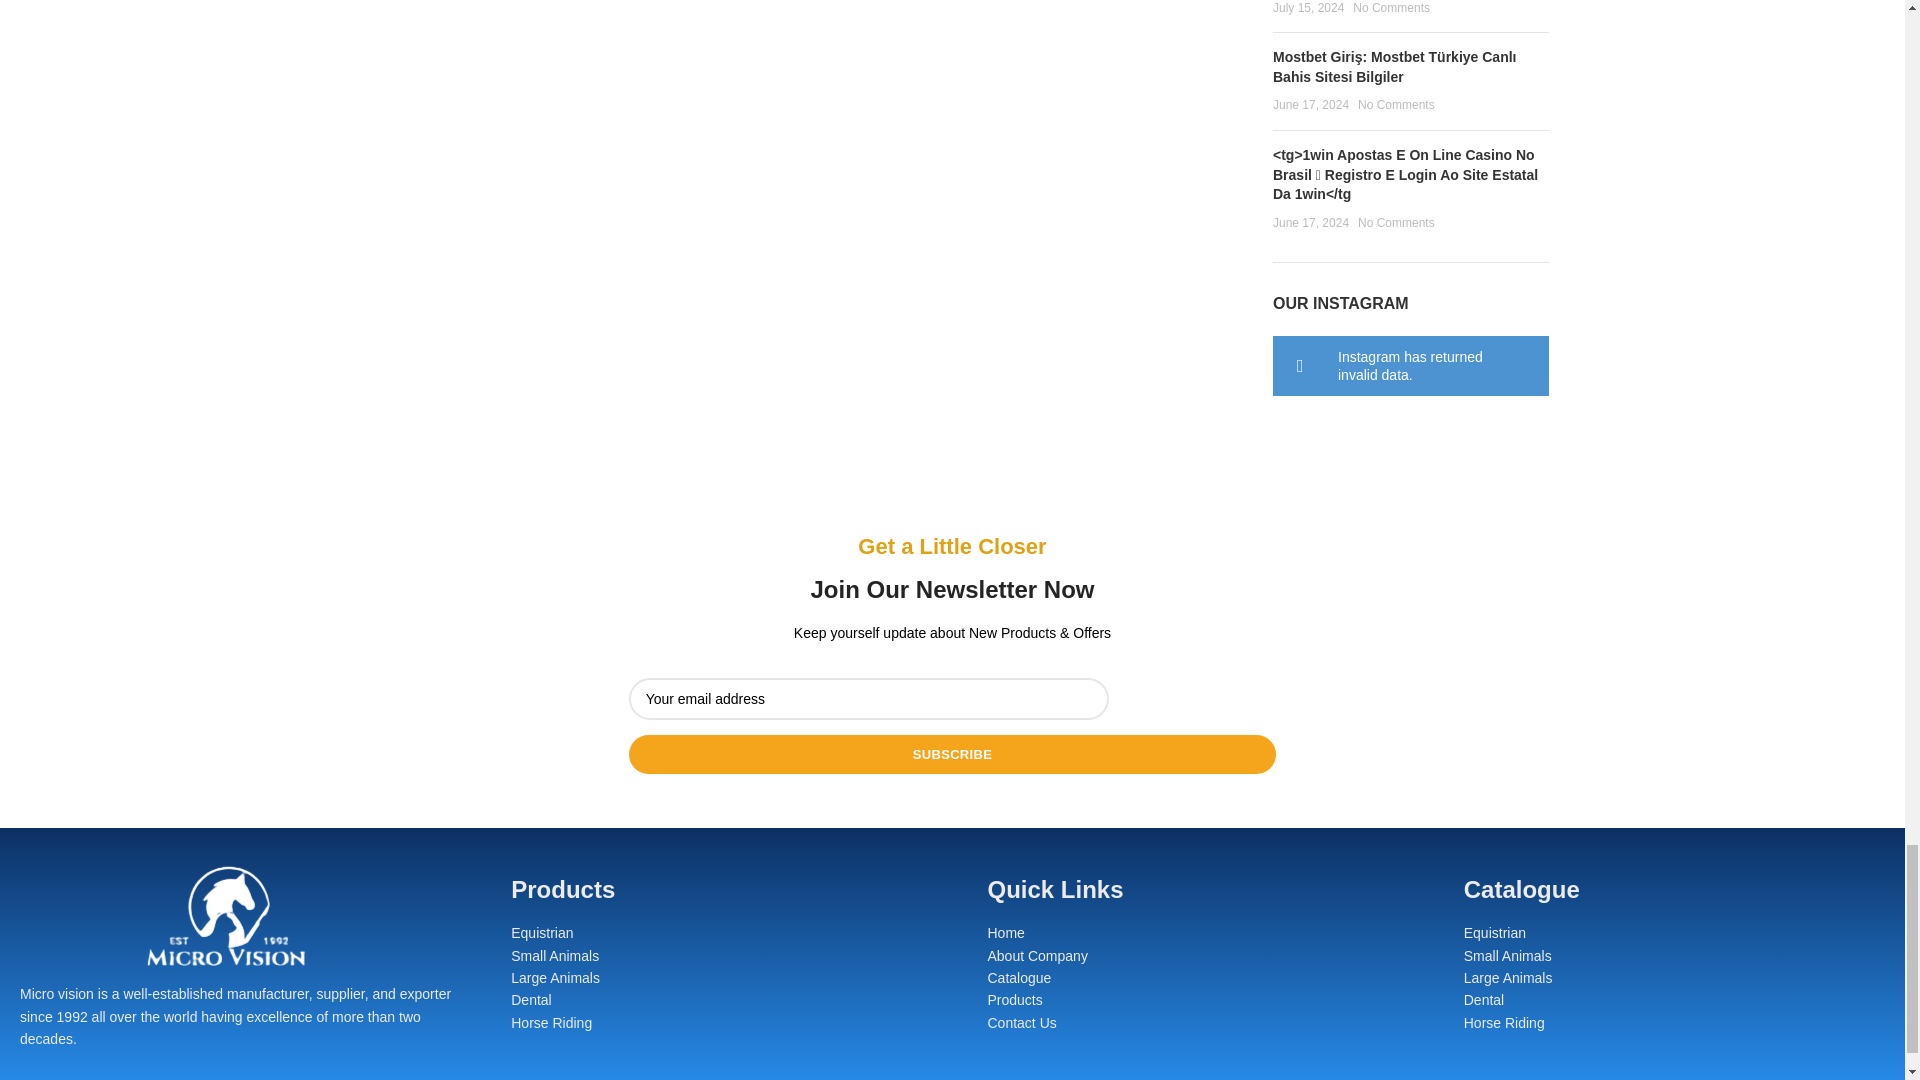  Describe the element at coordinates (952, 754) in the screenshot. I see `Subscribe` at that location.